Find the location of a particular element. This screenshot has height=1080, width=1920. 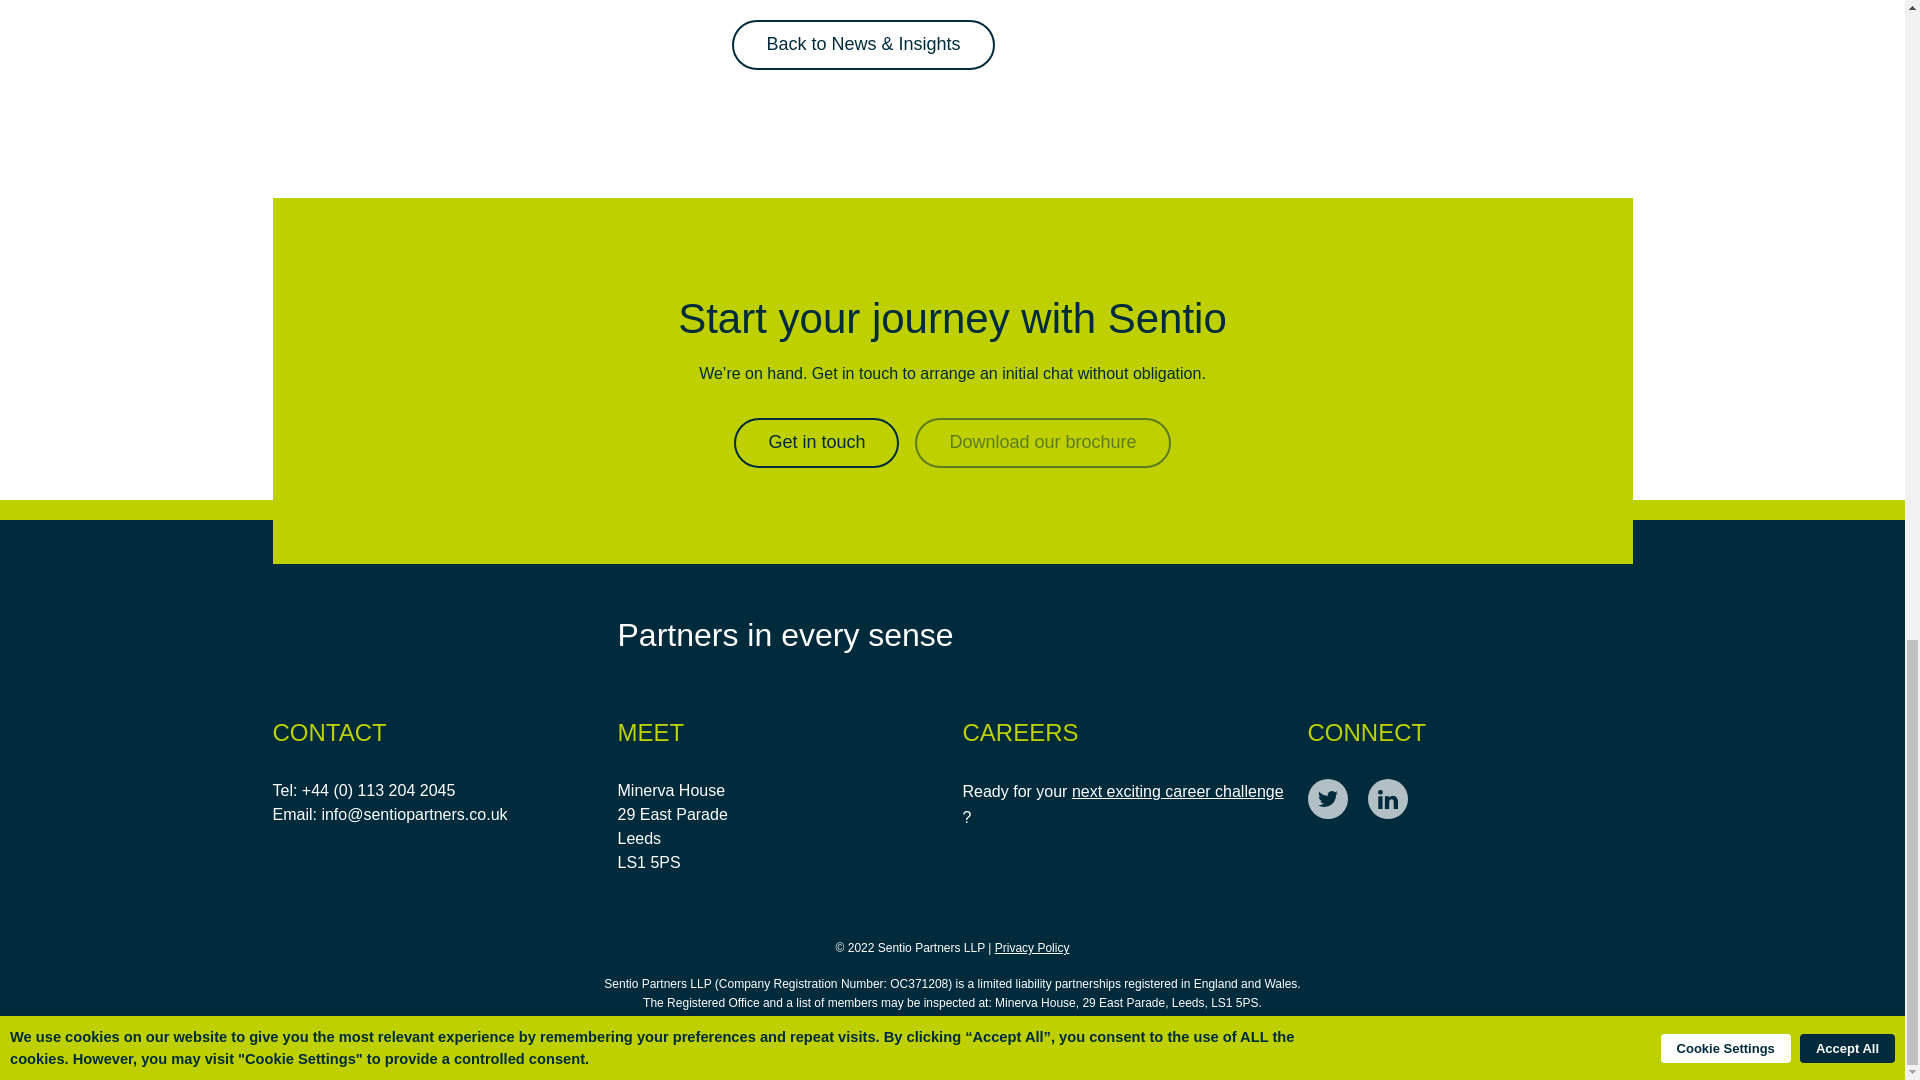

Find Sentio Partners on LinkedIn is located at coordinates (1387, 798).